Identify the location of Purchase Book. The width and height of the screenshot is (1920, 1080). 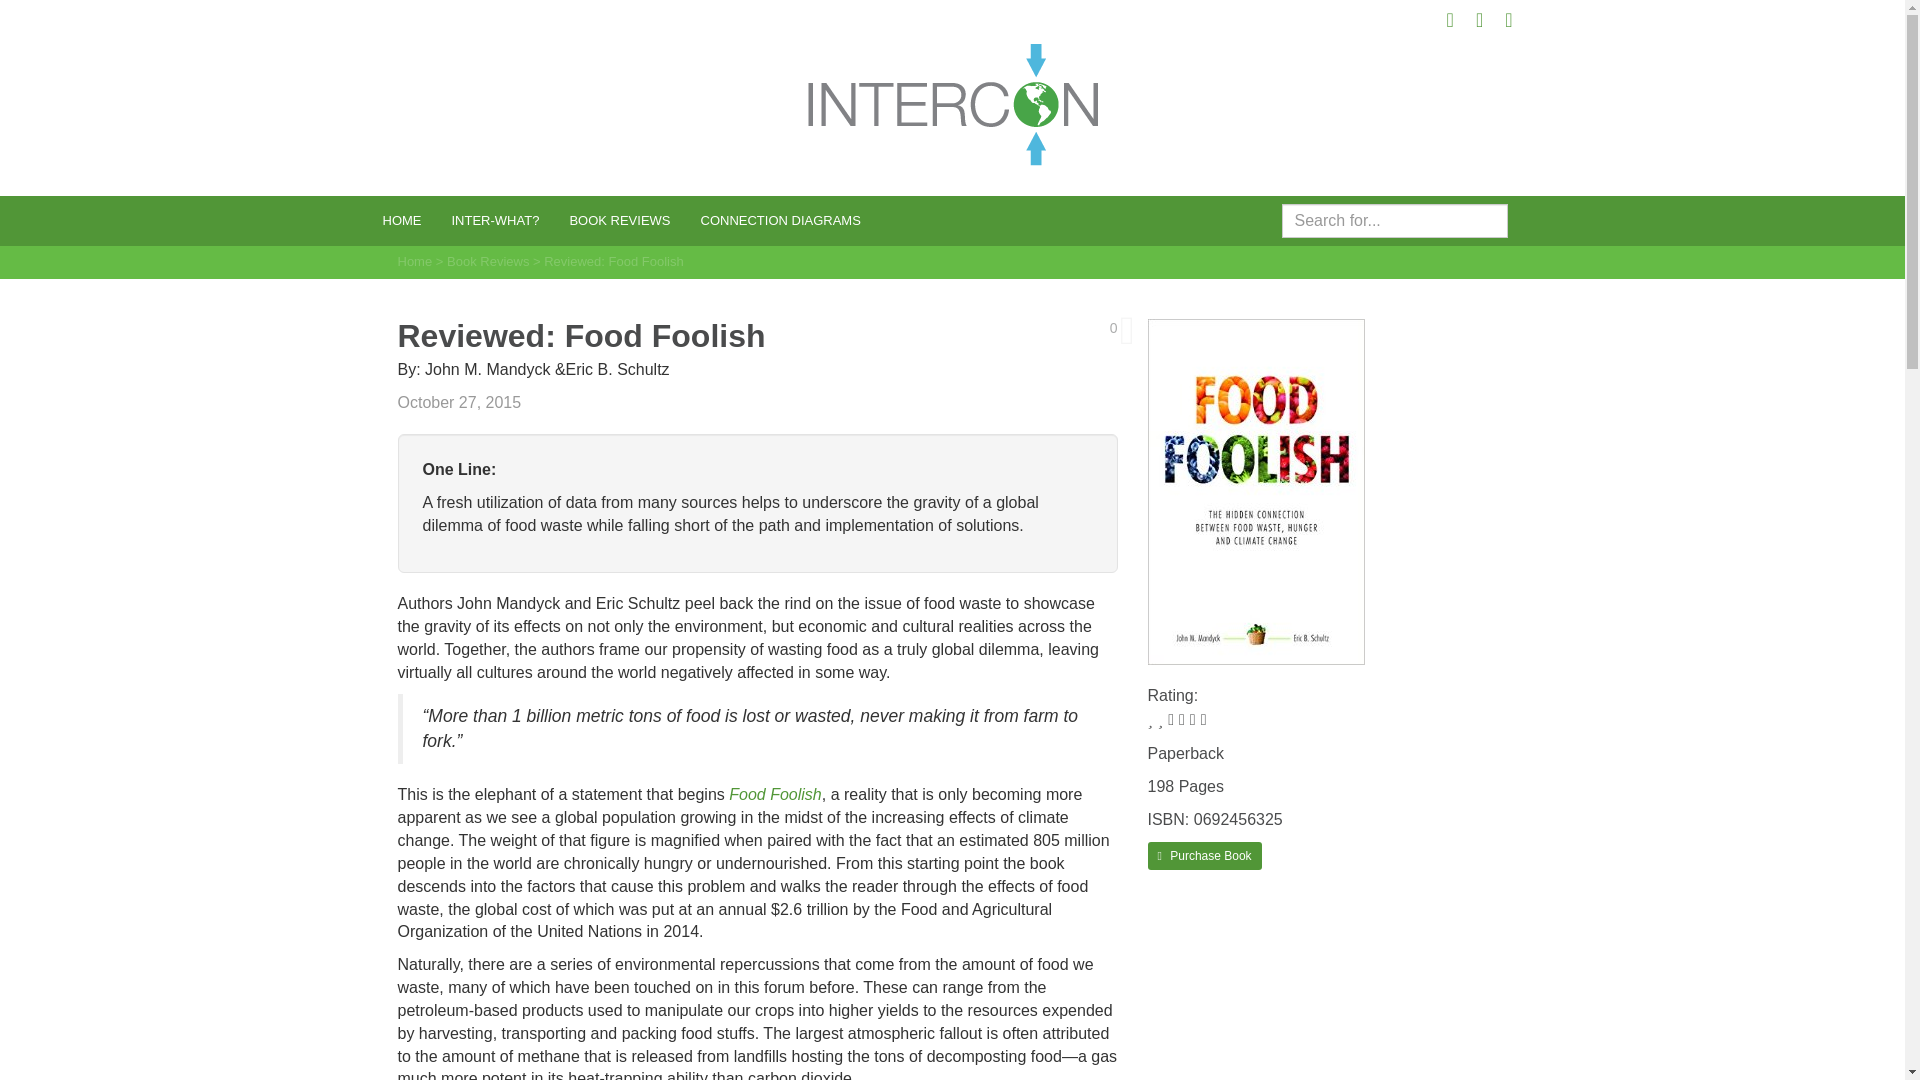
(1204, 856).